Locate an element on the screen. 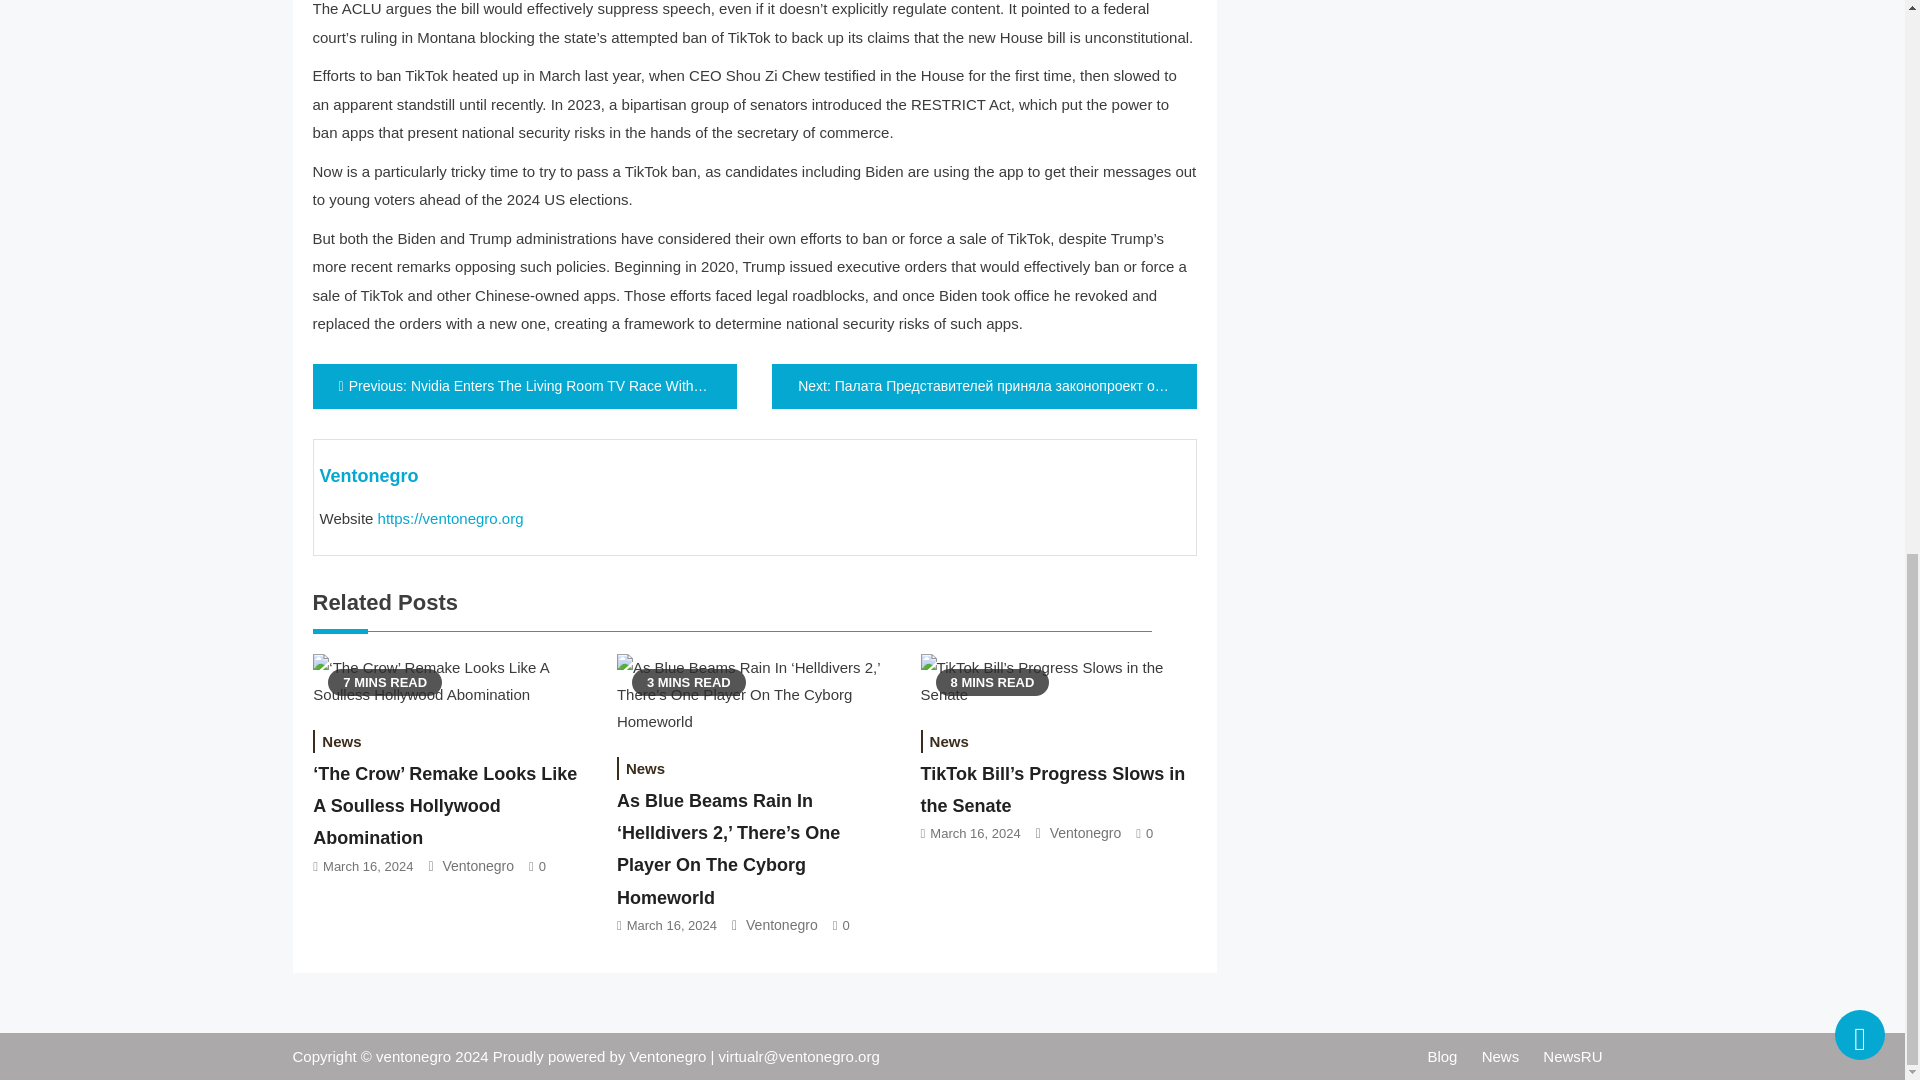 Image resolution: width=1920 pixels, height=1080 pixels. Ventonegro is located at coordinates (1086, 833).